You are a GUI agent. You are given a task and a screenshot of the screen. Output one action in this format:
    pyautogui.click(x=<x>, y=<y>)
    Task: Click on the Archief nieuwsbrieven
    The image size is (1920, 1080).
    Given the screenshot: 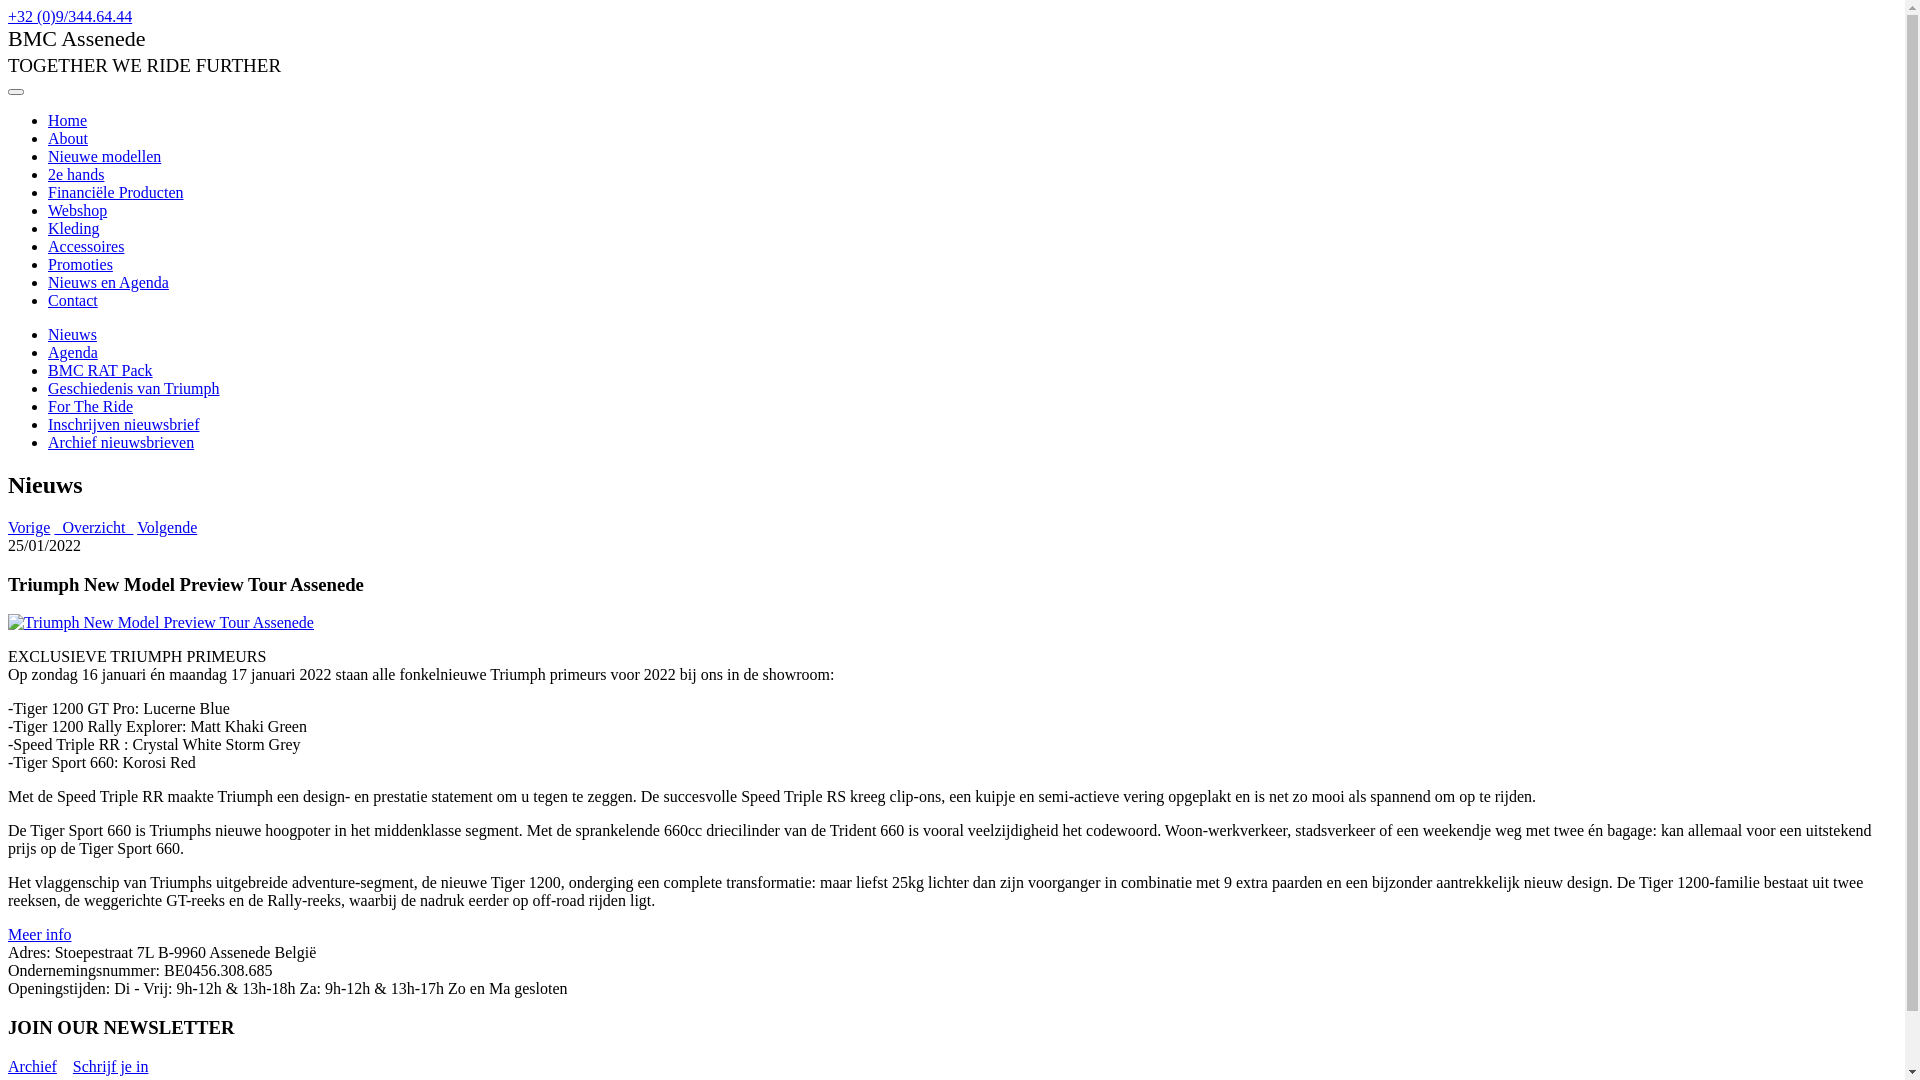 What is the action you would take?
    pyautogui.click(x=121, y=442)
    